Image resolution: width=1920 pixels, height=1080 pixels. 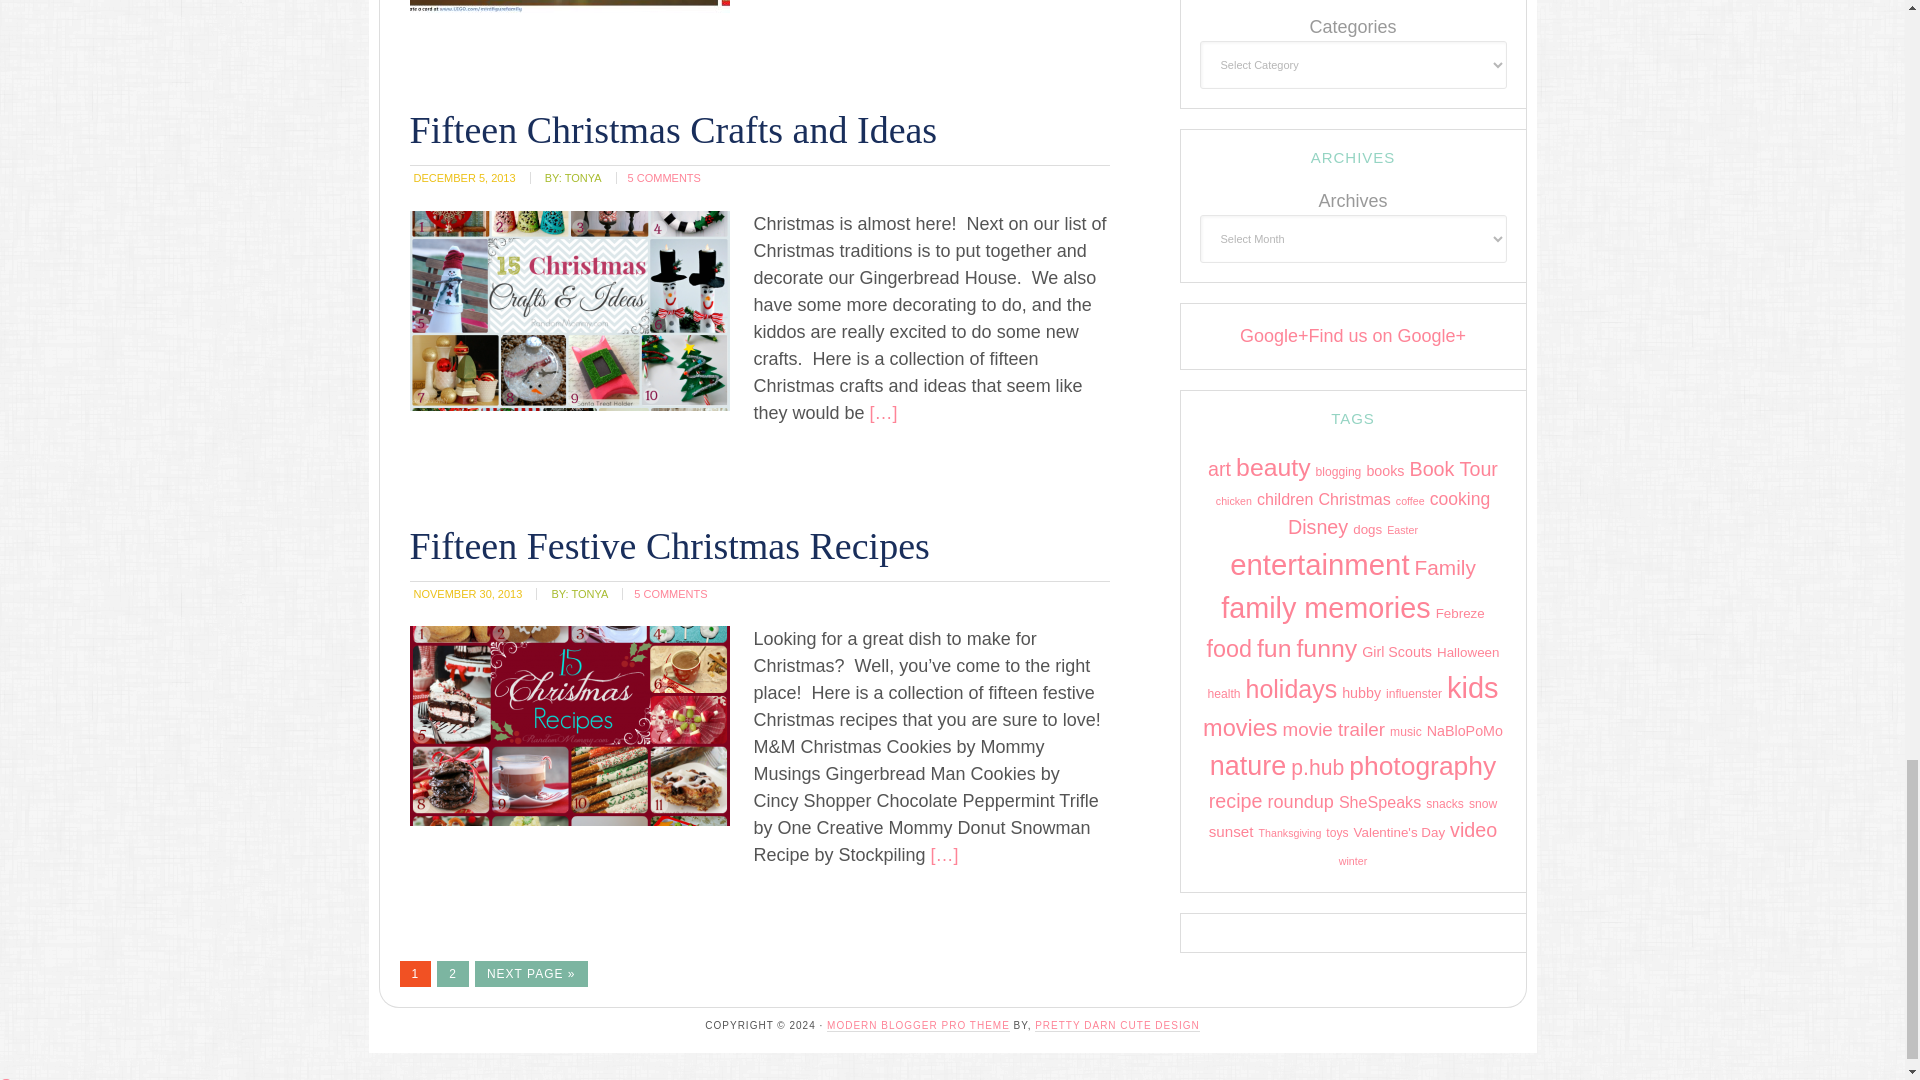 I want to click on Fifteen Festive Christmas Recipes, so click(x=670, y=544).